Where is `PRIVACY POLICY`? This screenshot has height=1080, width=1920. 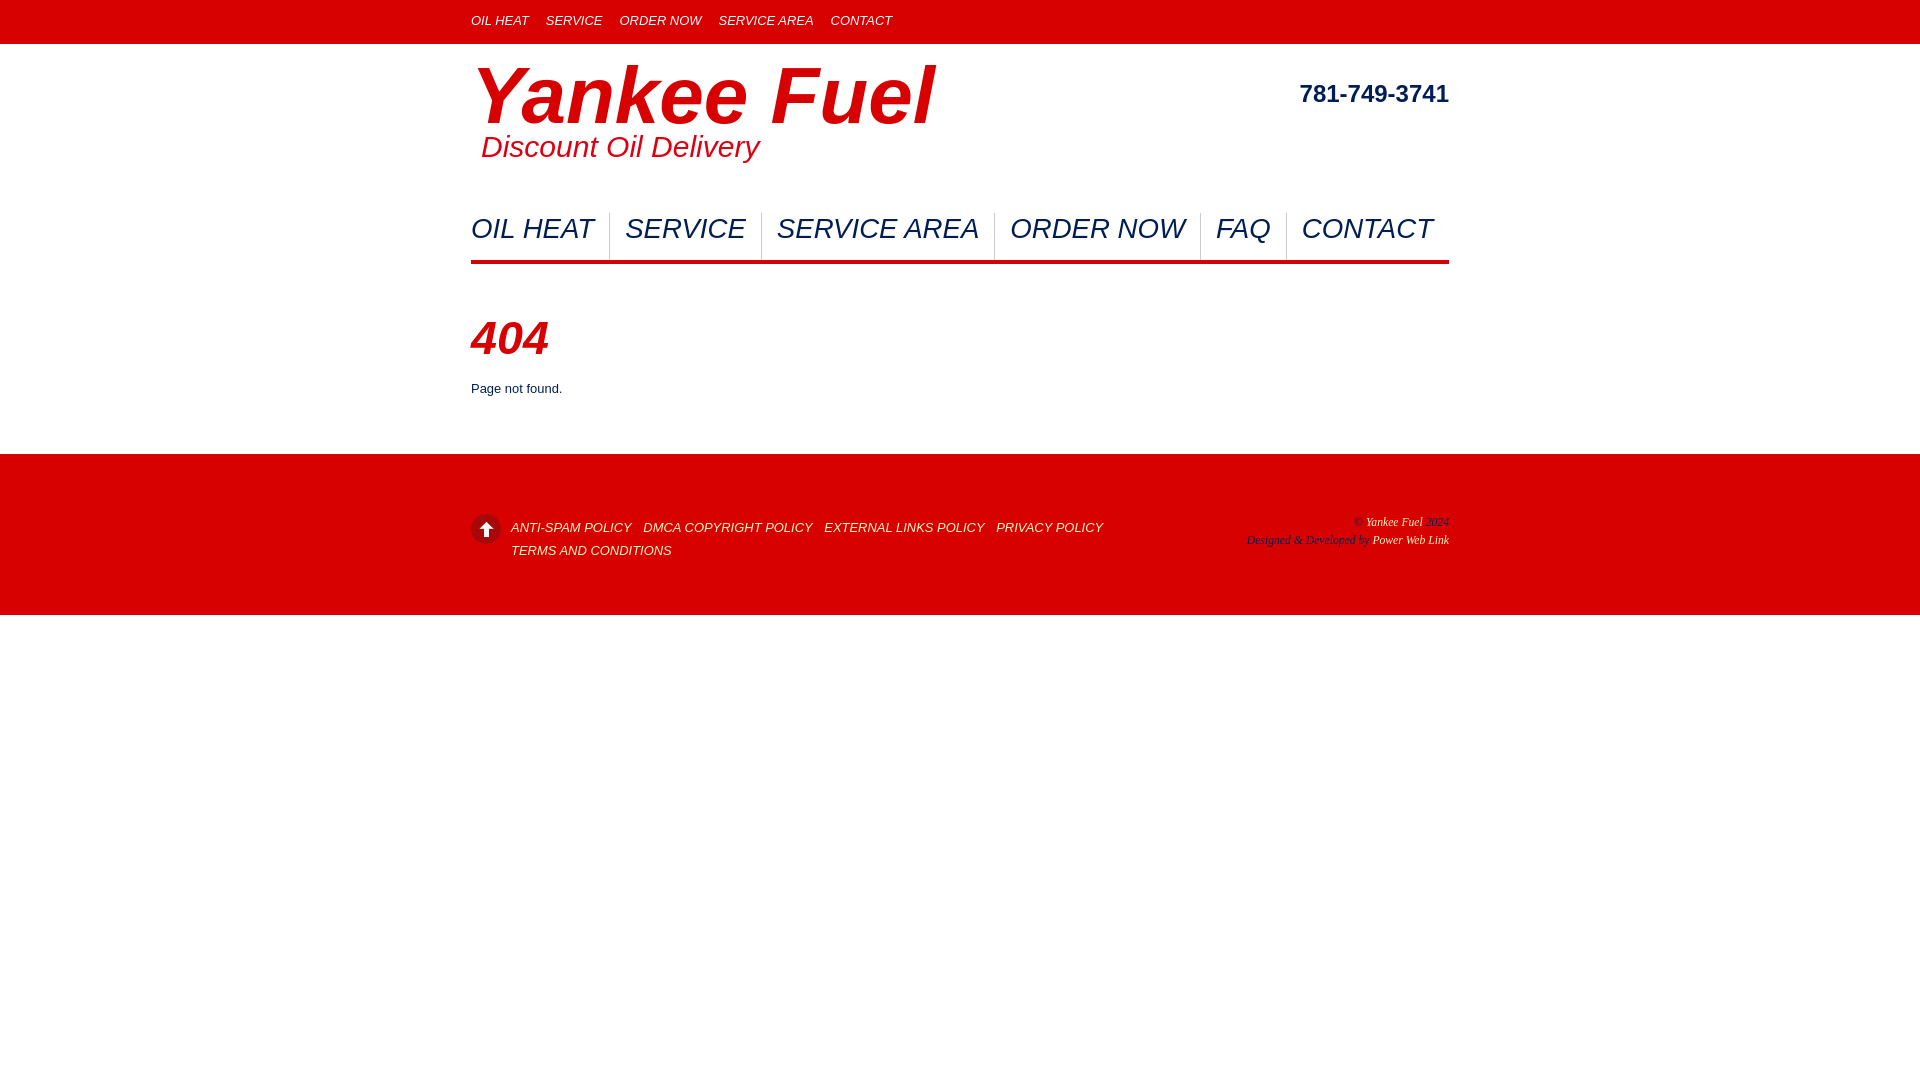
PRIVACY POLICY is located at coordinates (1049, 526).